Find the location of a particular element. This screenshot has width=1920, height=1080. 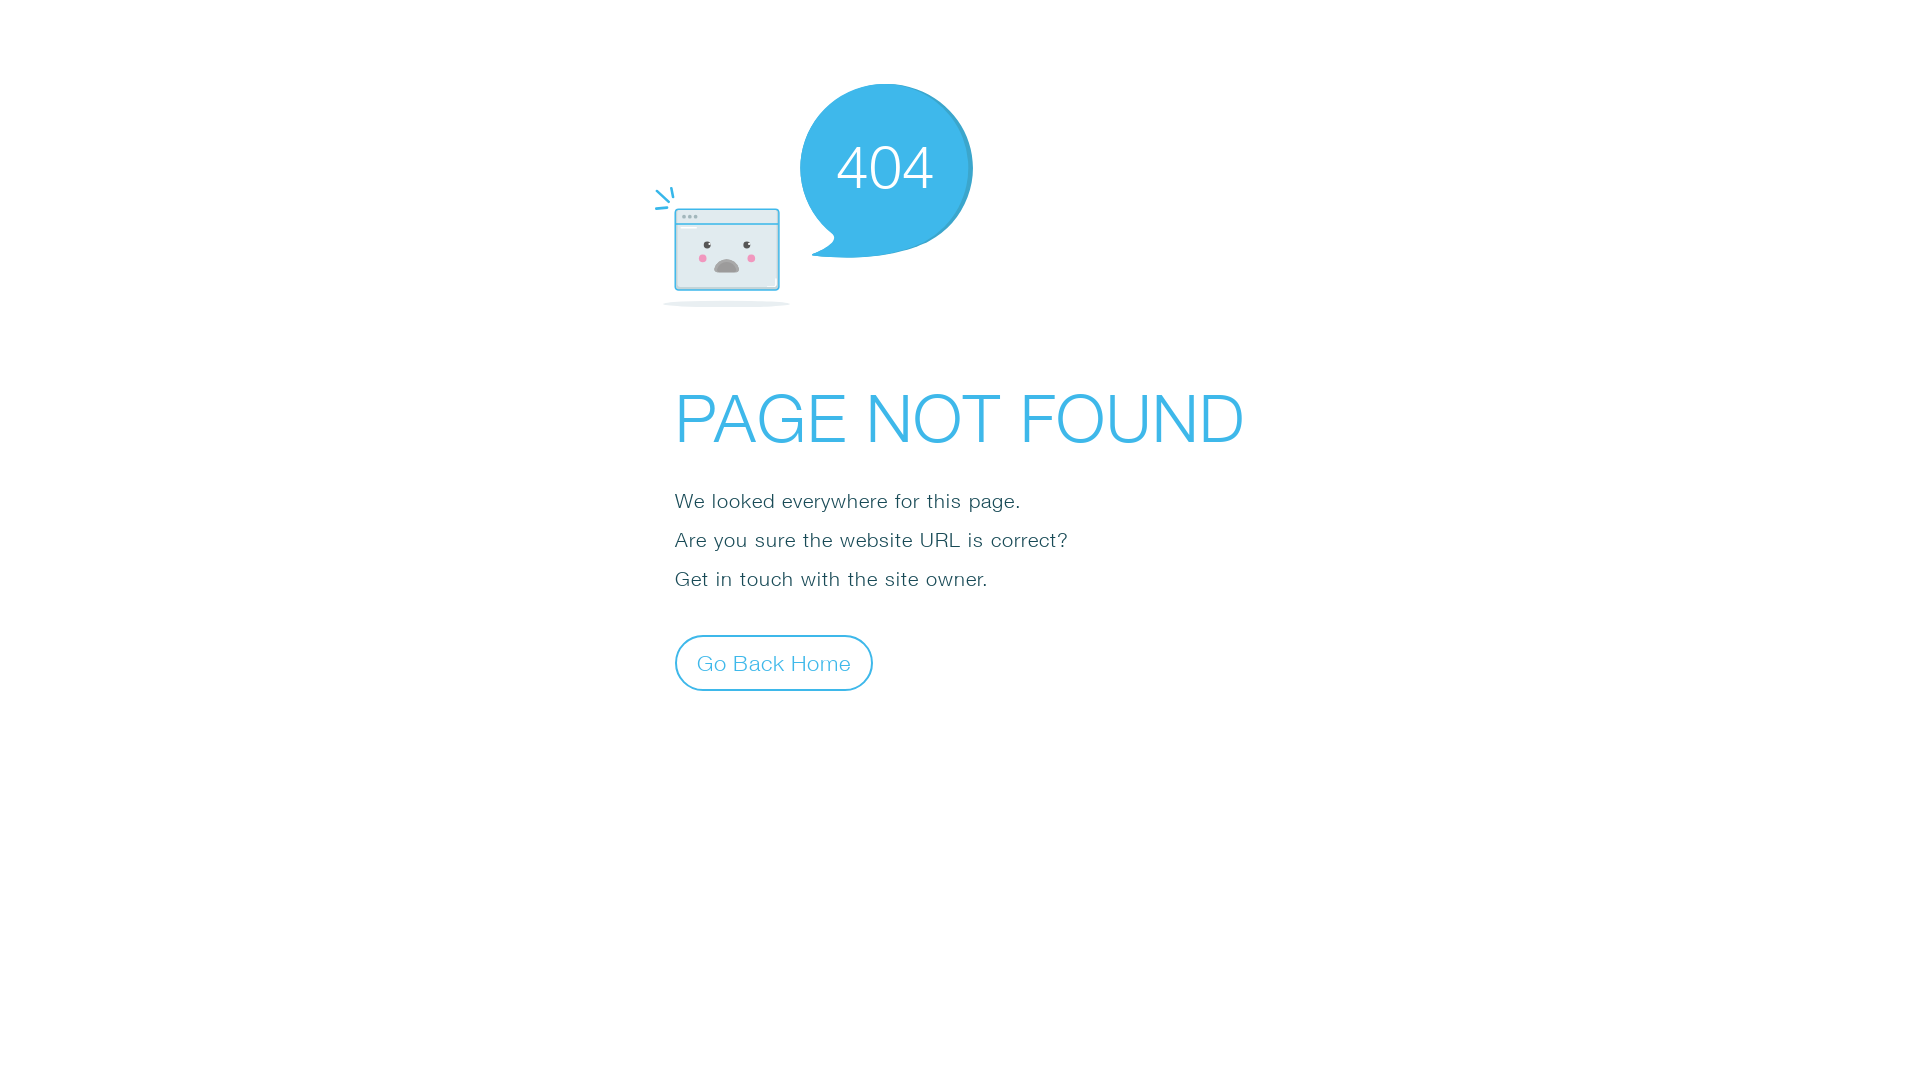

Go Back Home is located at coordinates (774, 662).